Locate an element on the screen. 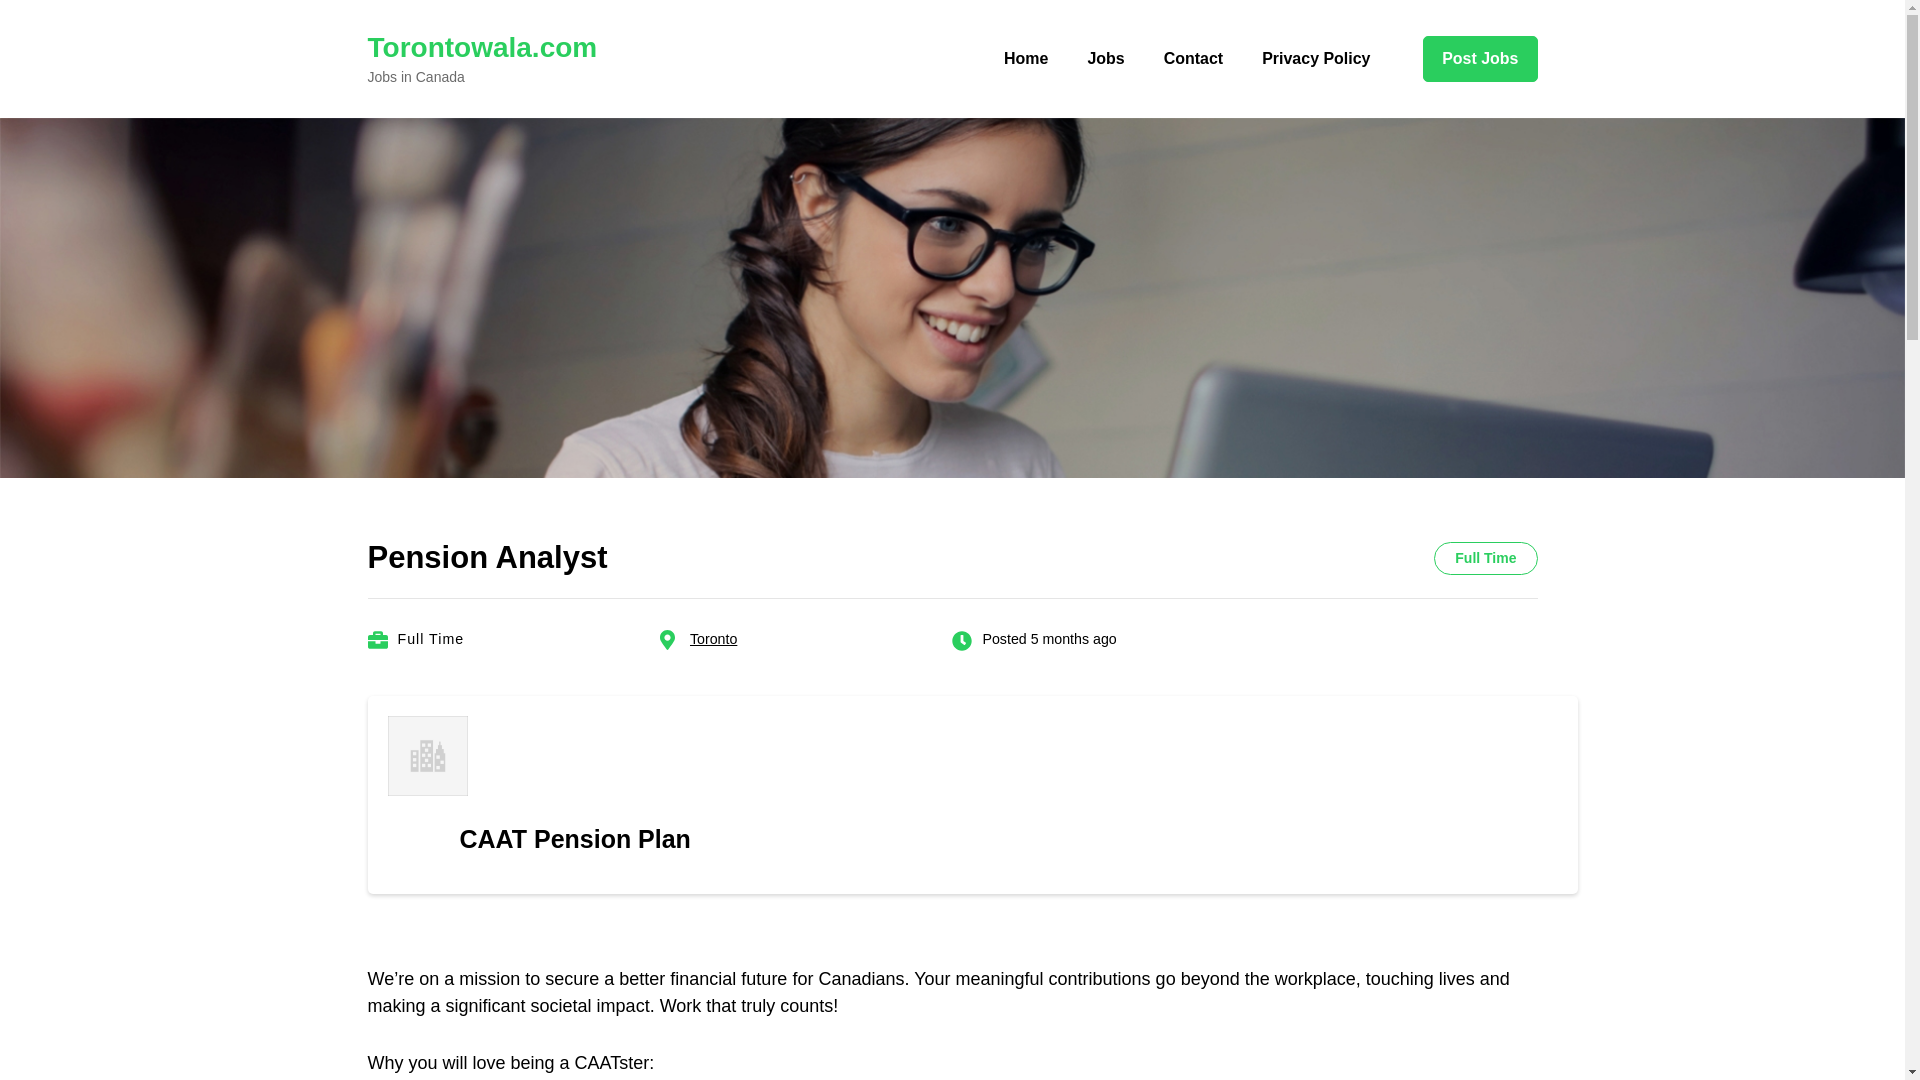  Toronto is located at coordinates (713, 638).